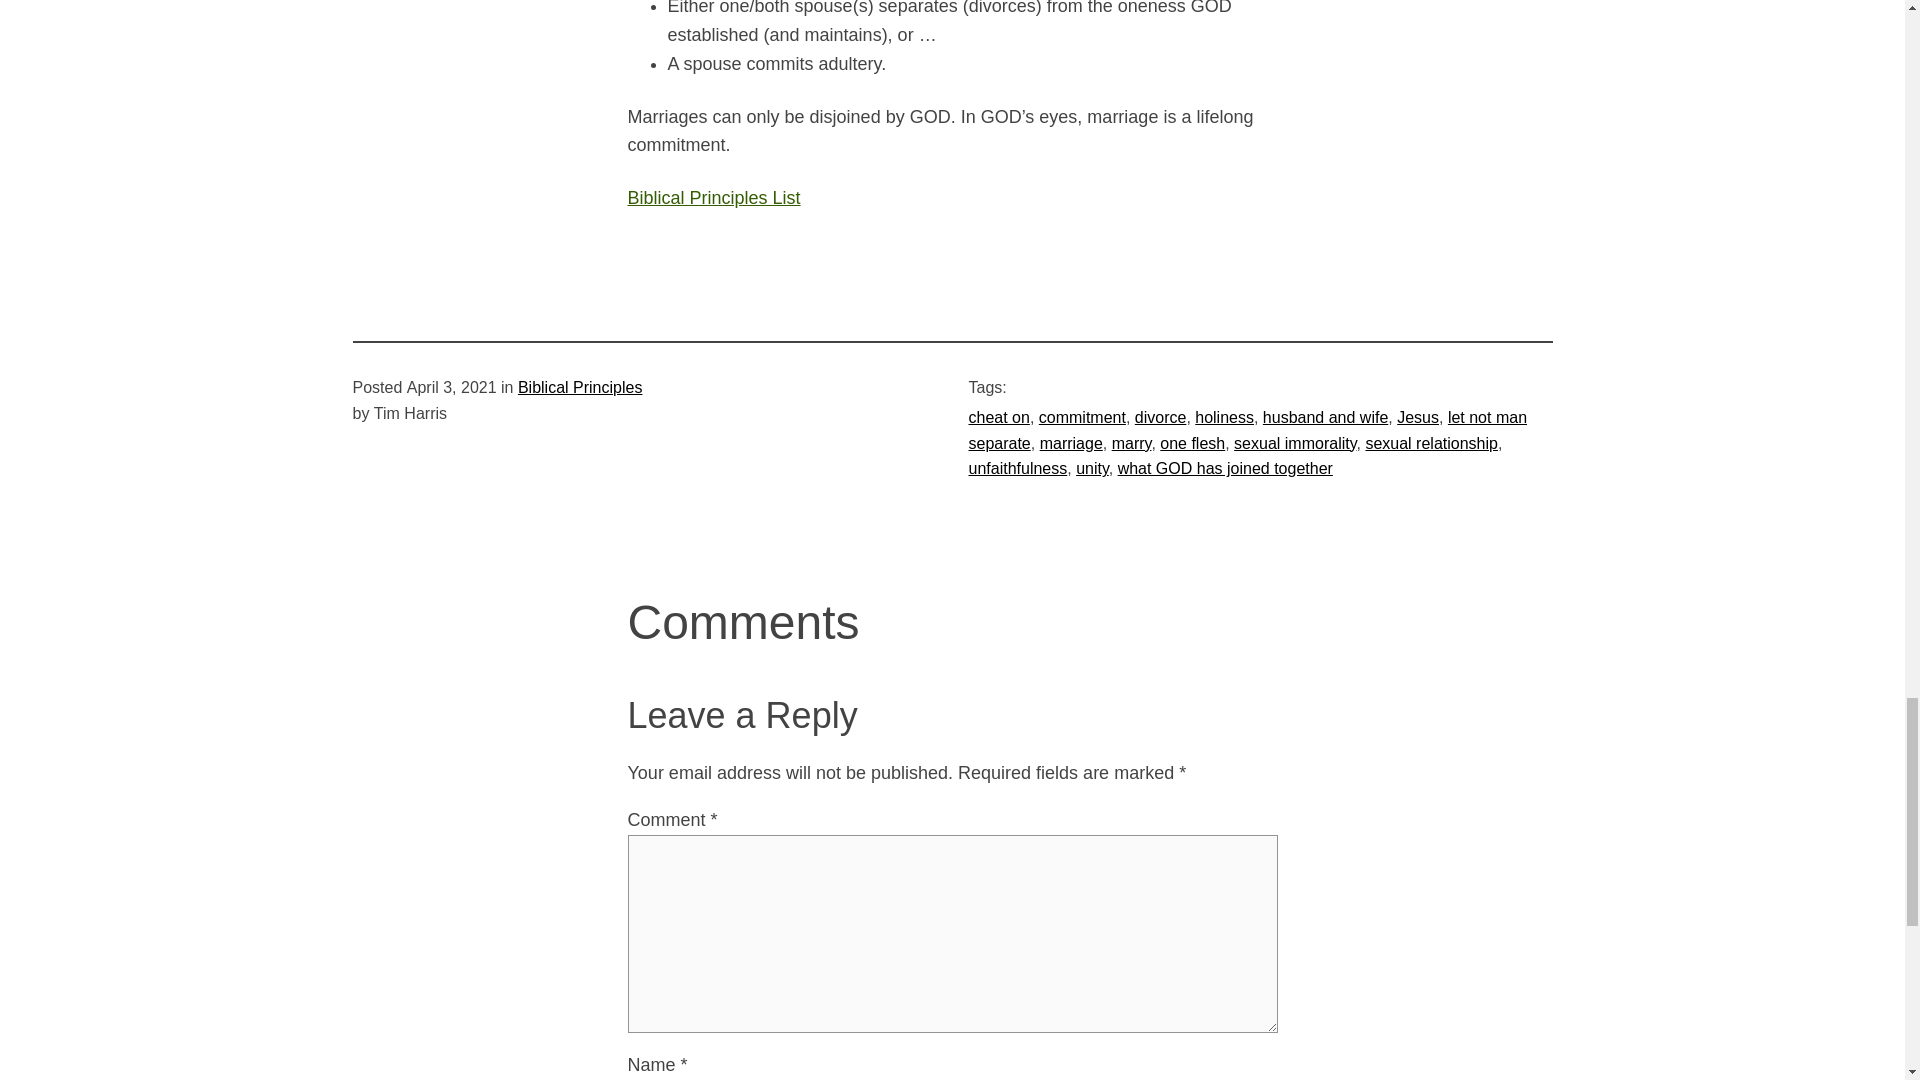 The height and width of the screenshot is (1080, 1920). Describe the element at coordinates (1431, 444) in the screenshot. I see `sexual relationship` at that location.